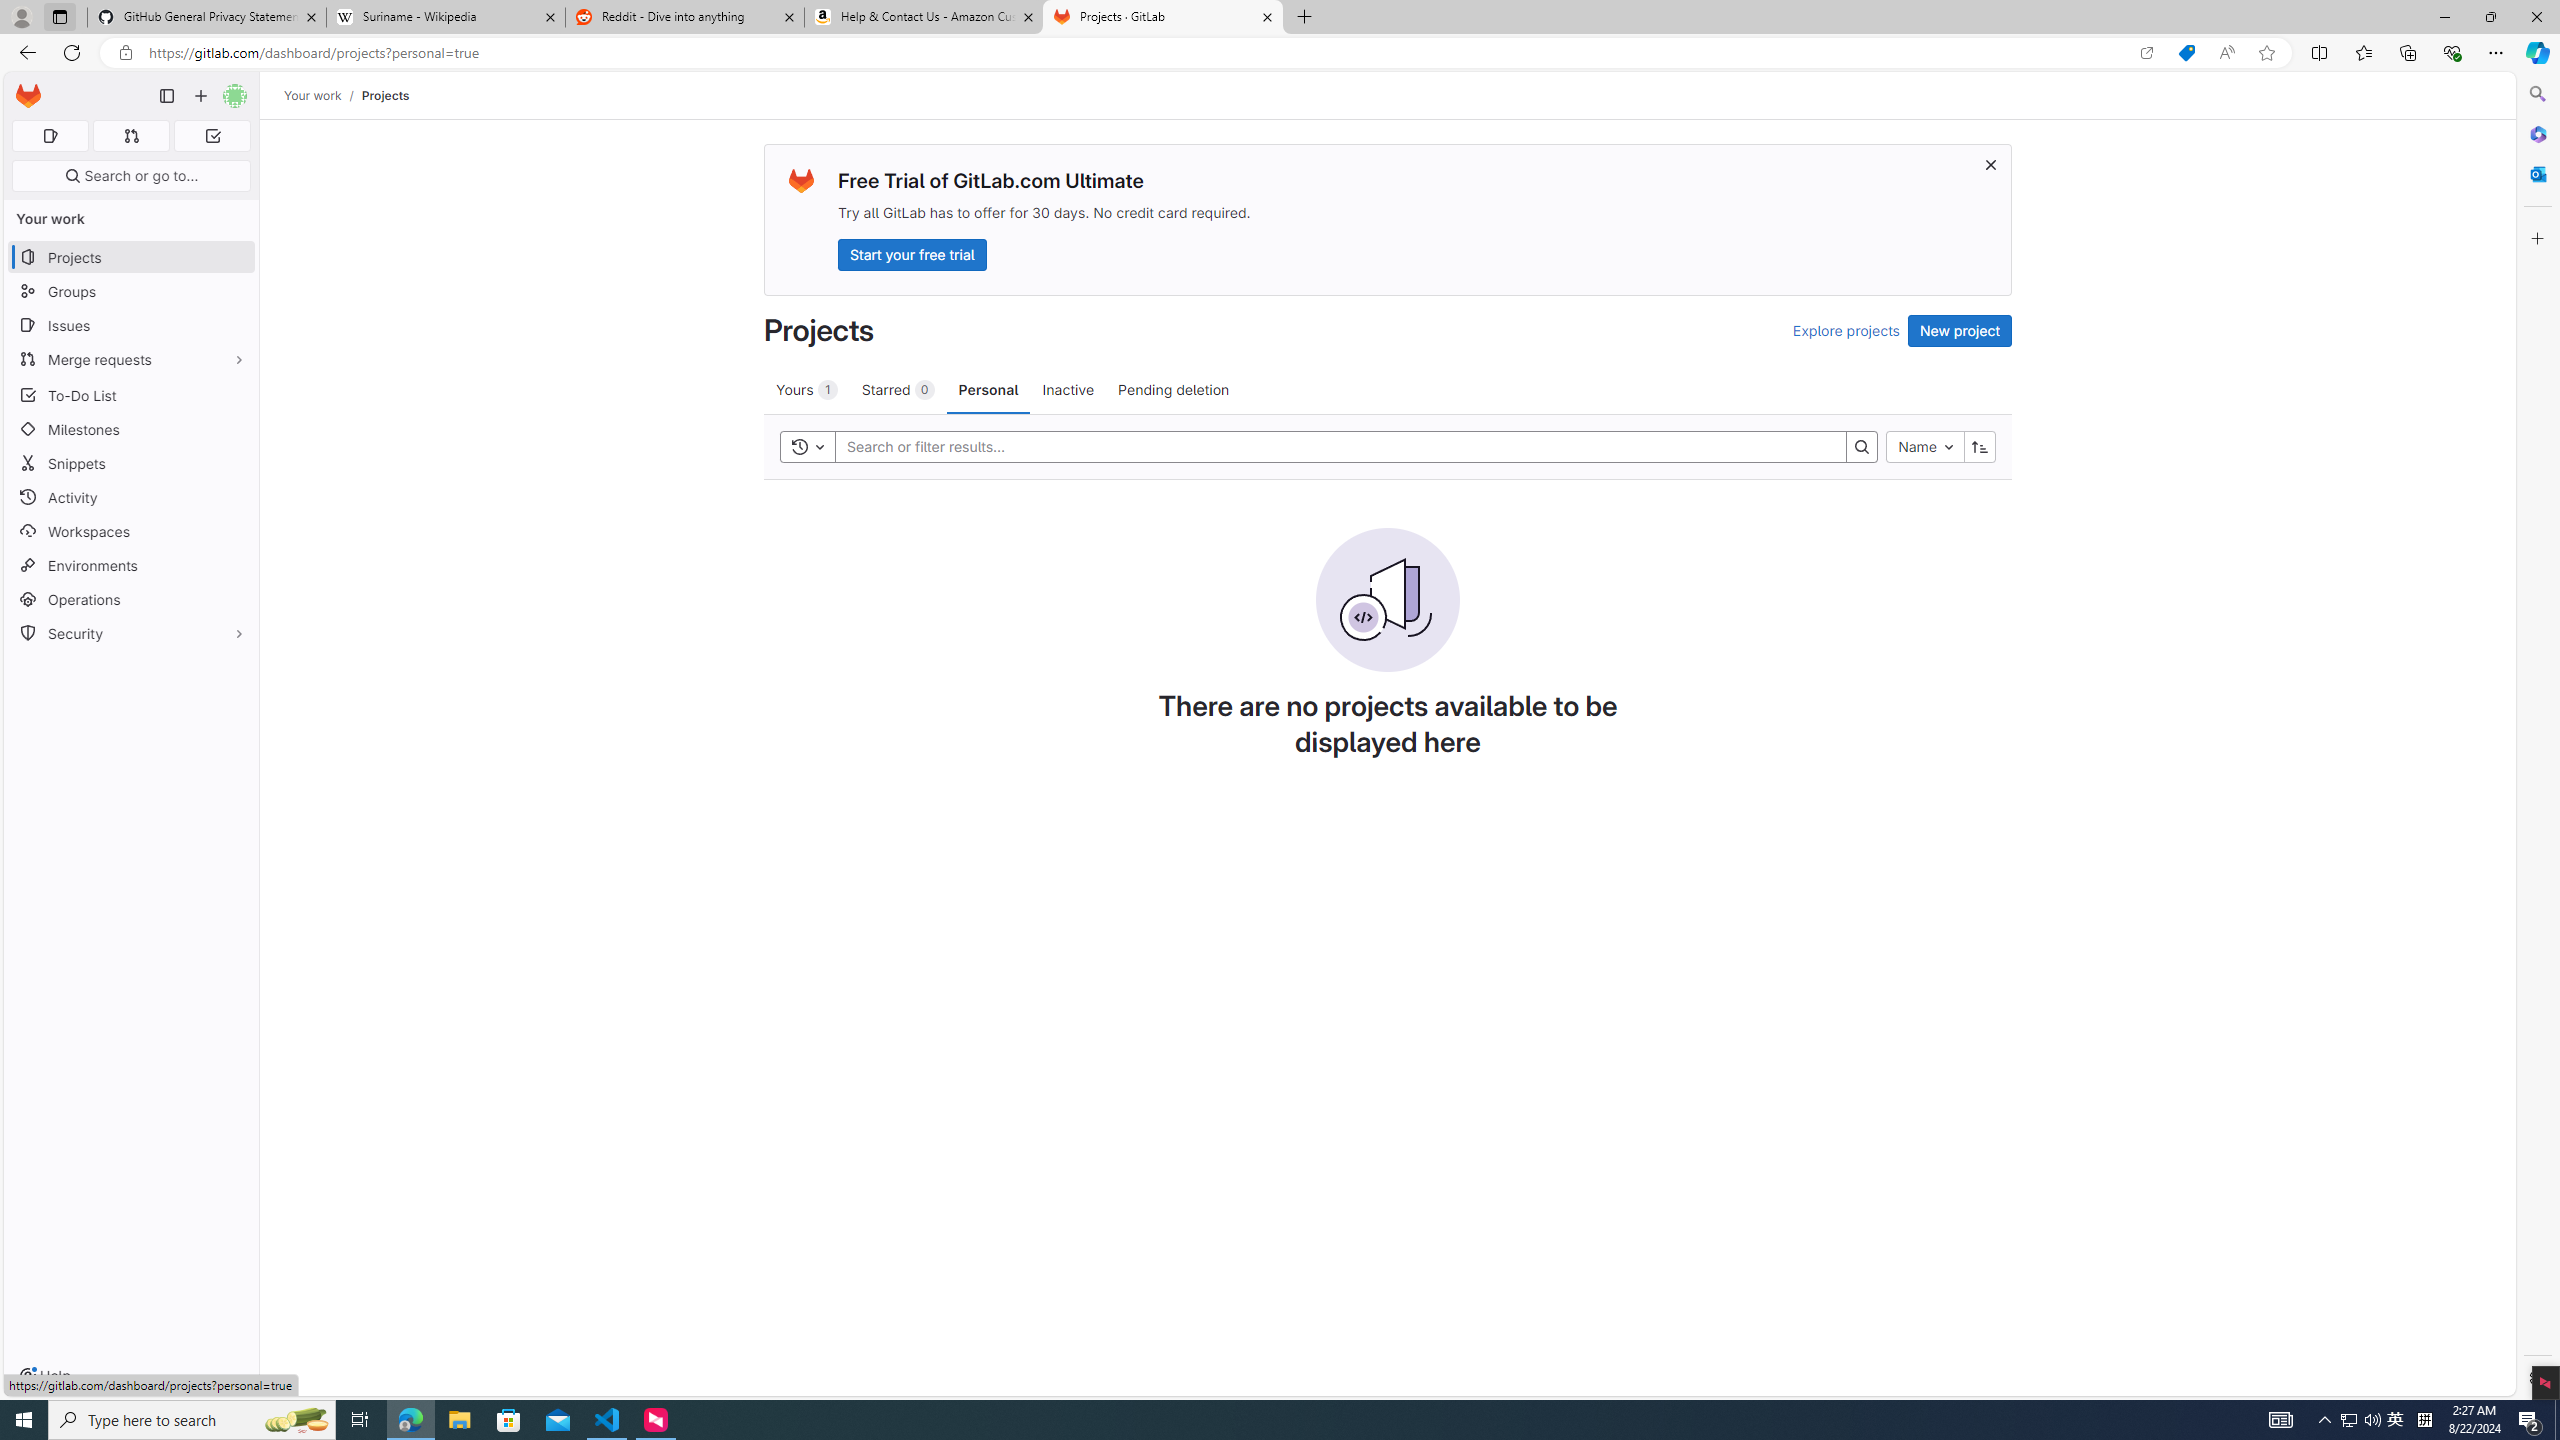 The width and height of the screenshot is (2560, 1440). Describe the element at coordinates (322, 95) in the screenshot. I see `Your work/` at that location.